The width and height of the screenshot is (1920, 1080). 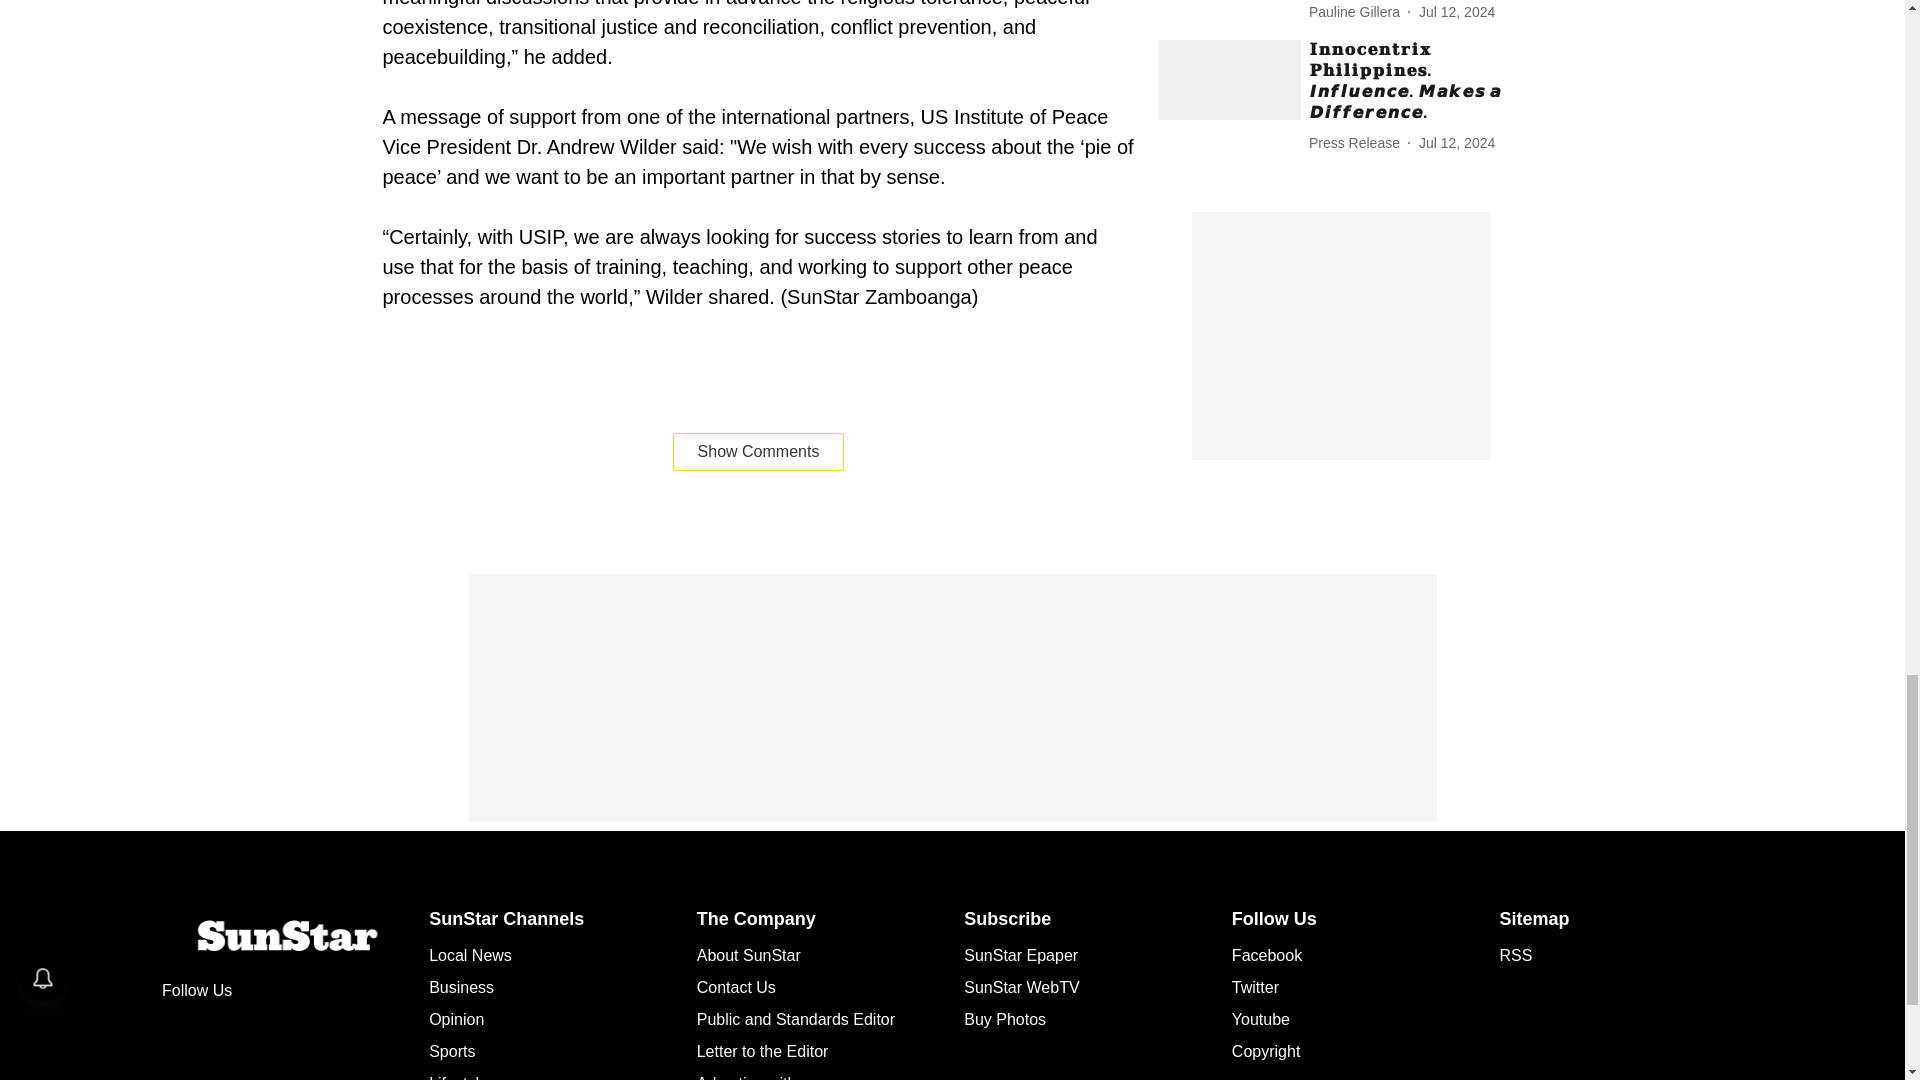 What do you see at coordinates (1456, 12) in the screenshot?
I see `2024-07-12 07:00` at bounding box center [1456, 12].